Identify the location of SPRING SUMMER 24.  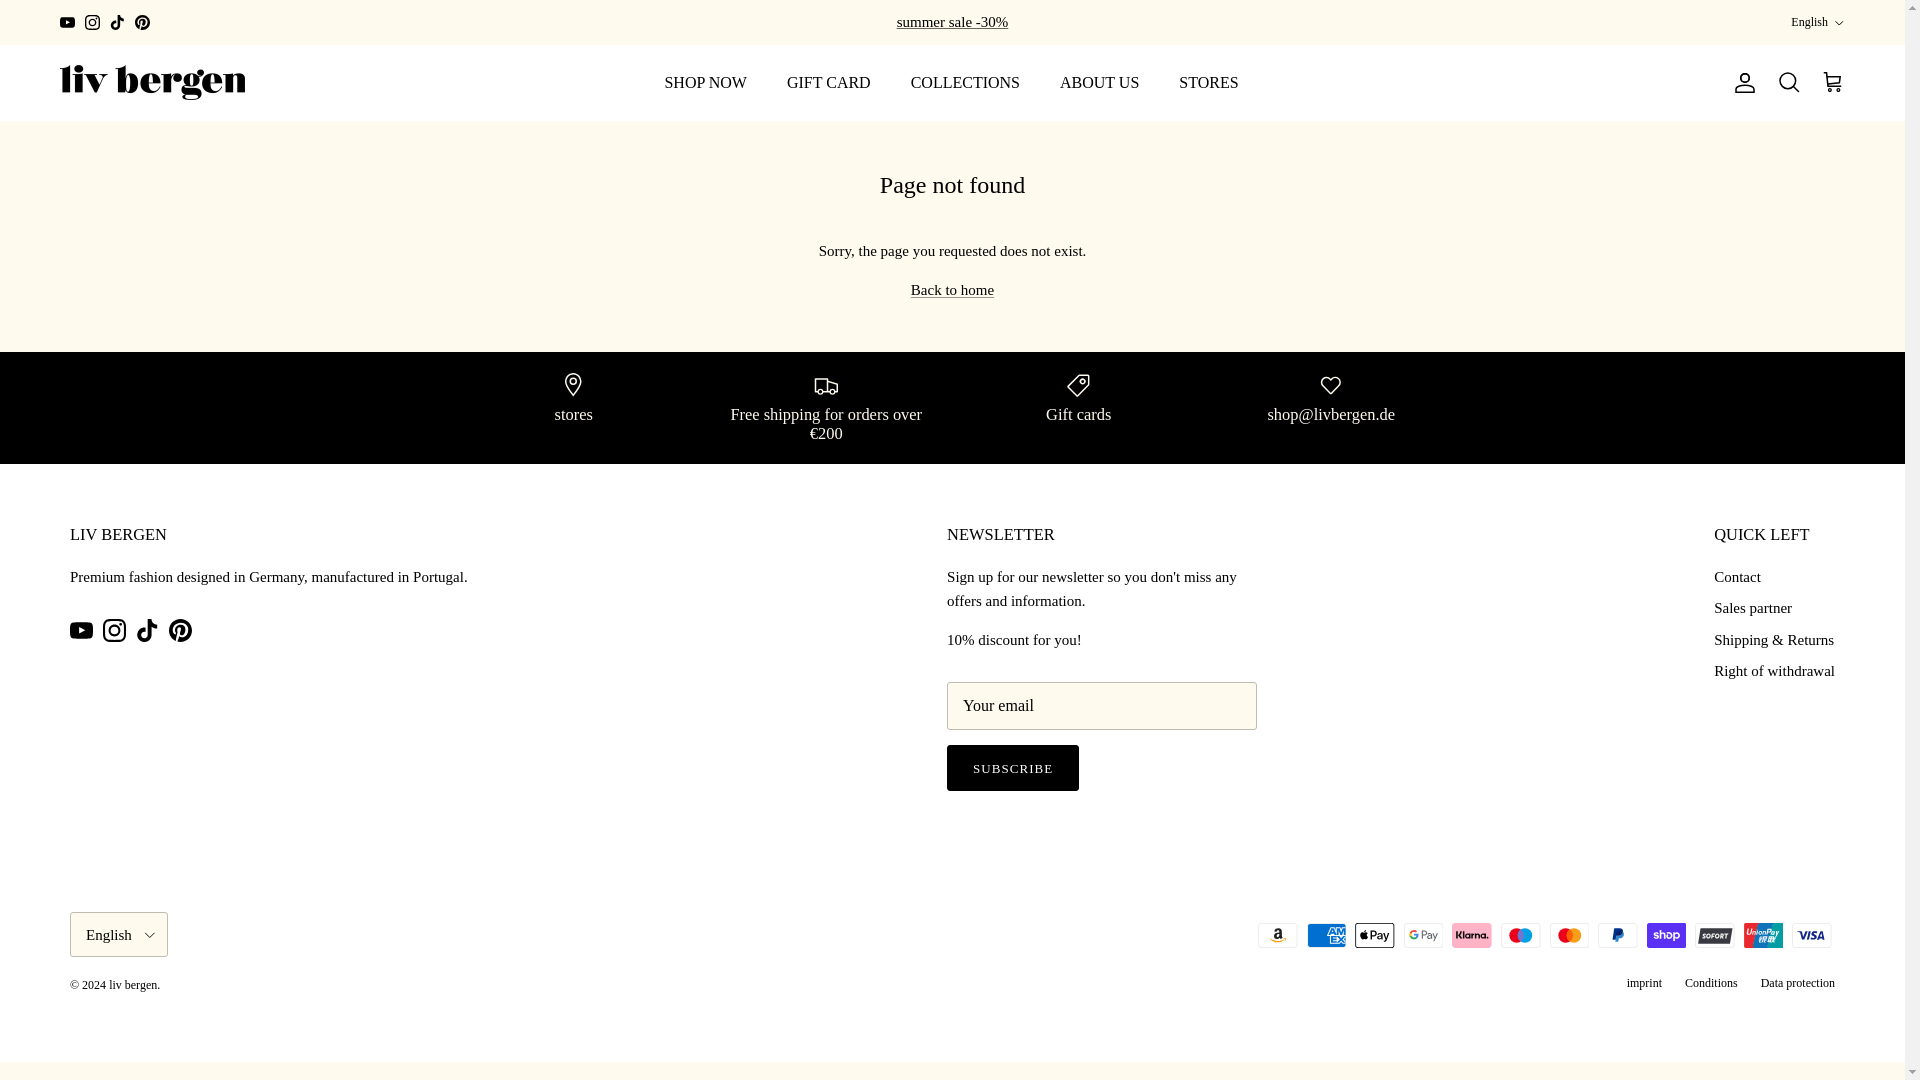
(952, 22).